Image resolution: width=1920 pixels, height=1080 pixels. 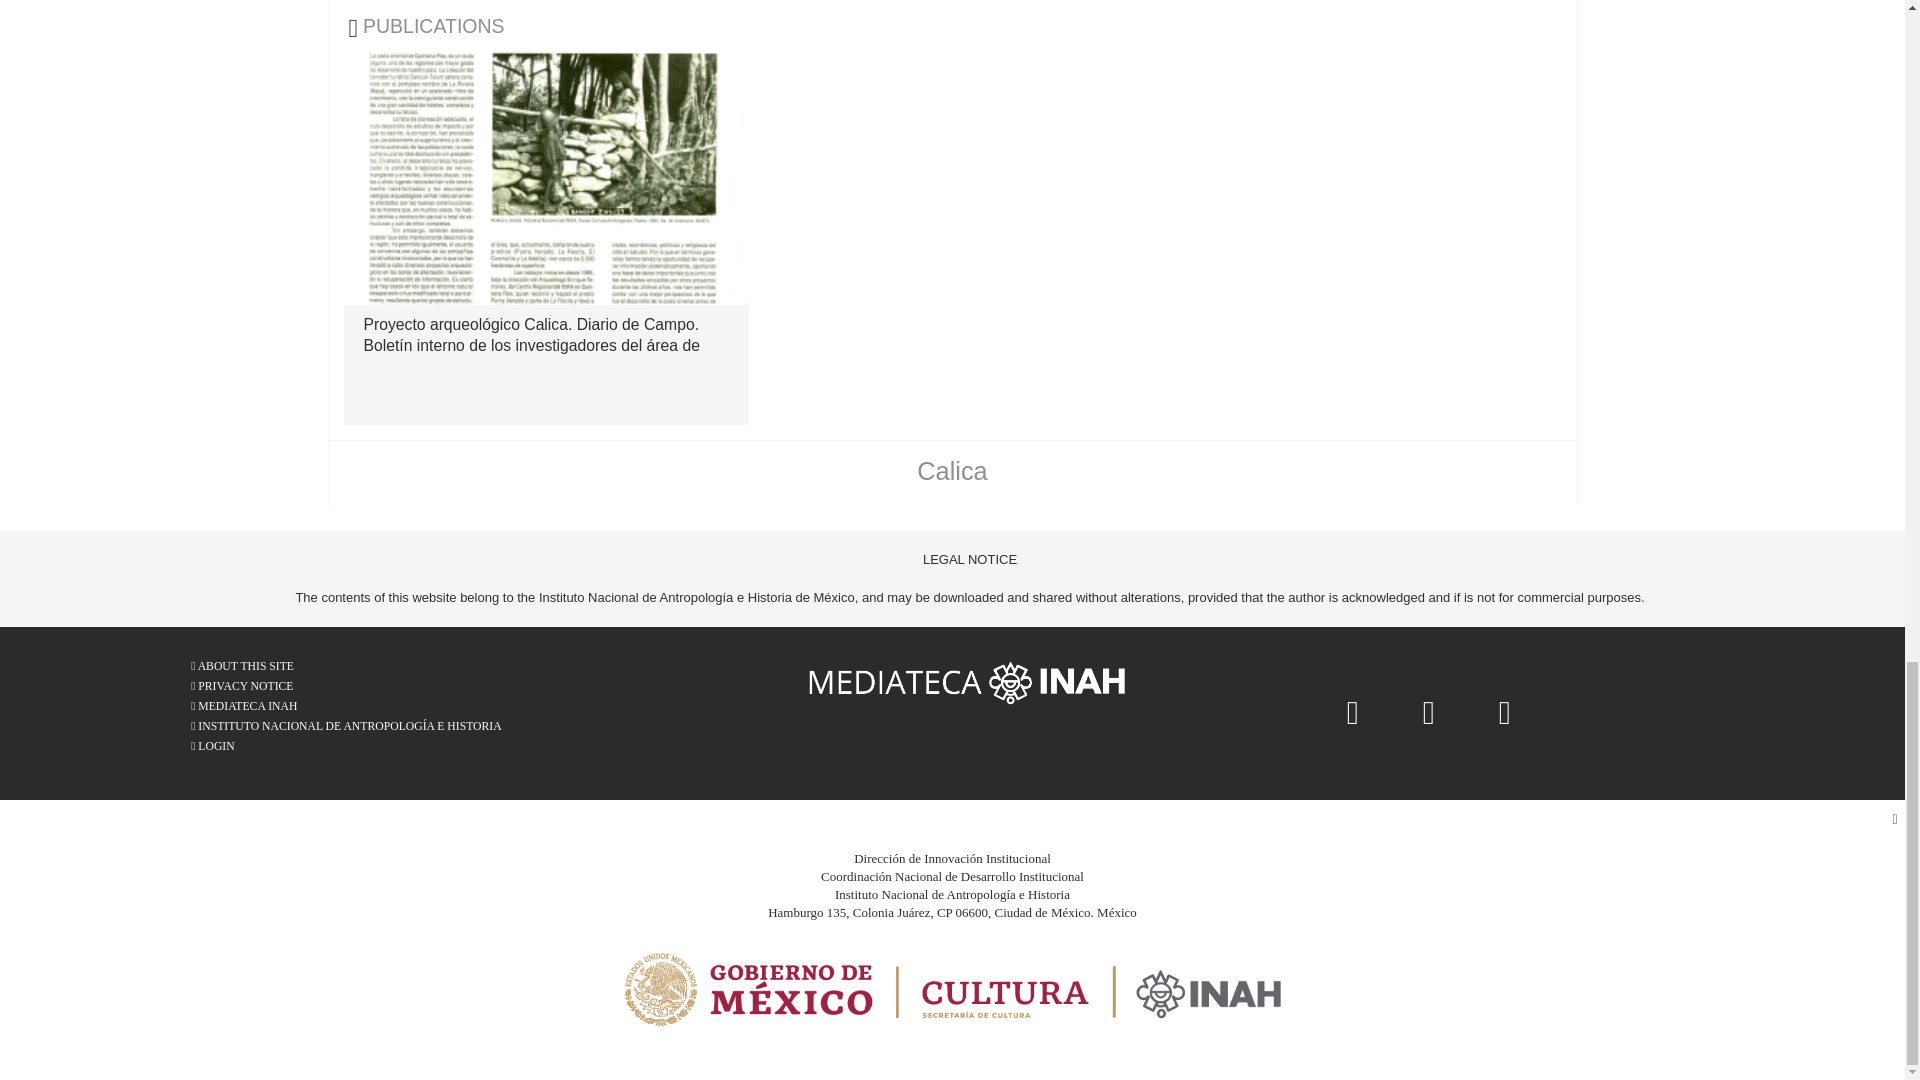 What do you see at coordinates (346, 726) in the screenshot?
I see `Go to INAH web site` at bounding box center [346, 726].